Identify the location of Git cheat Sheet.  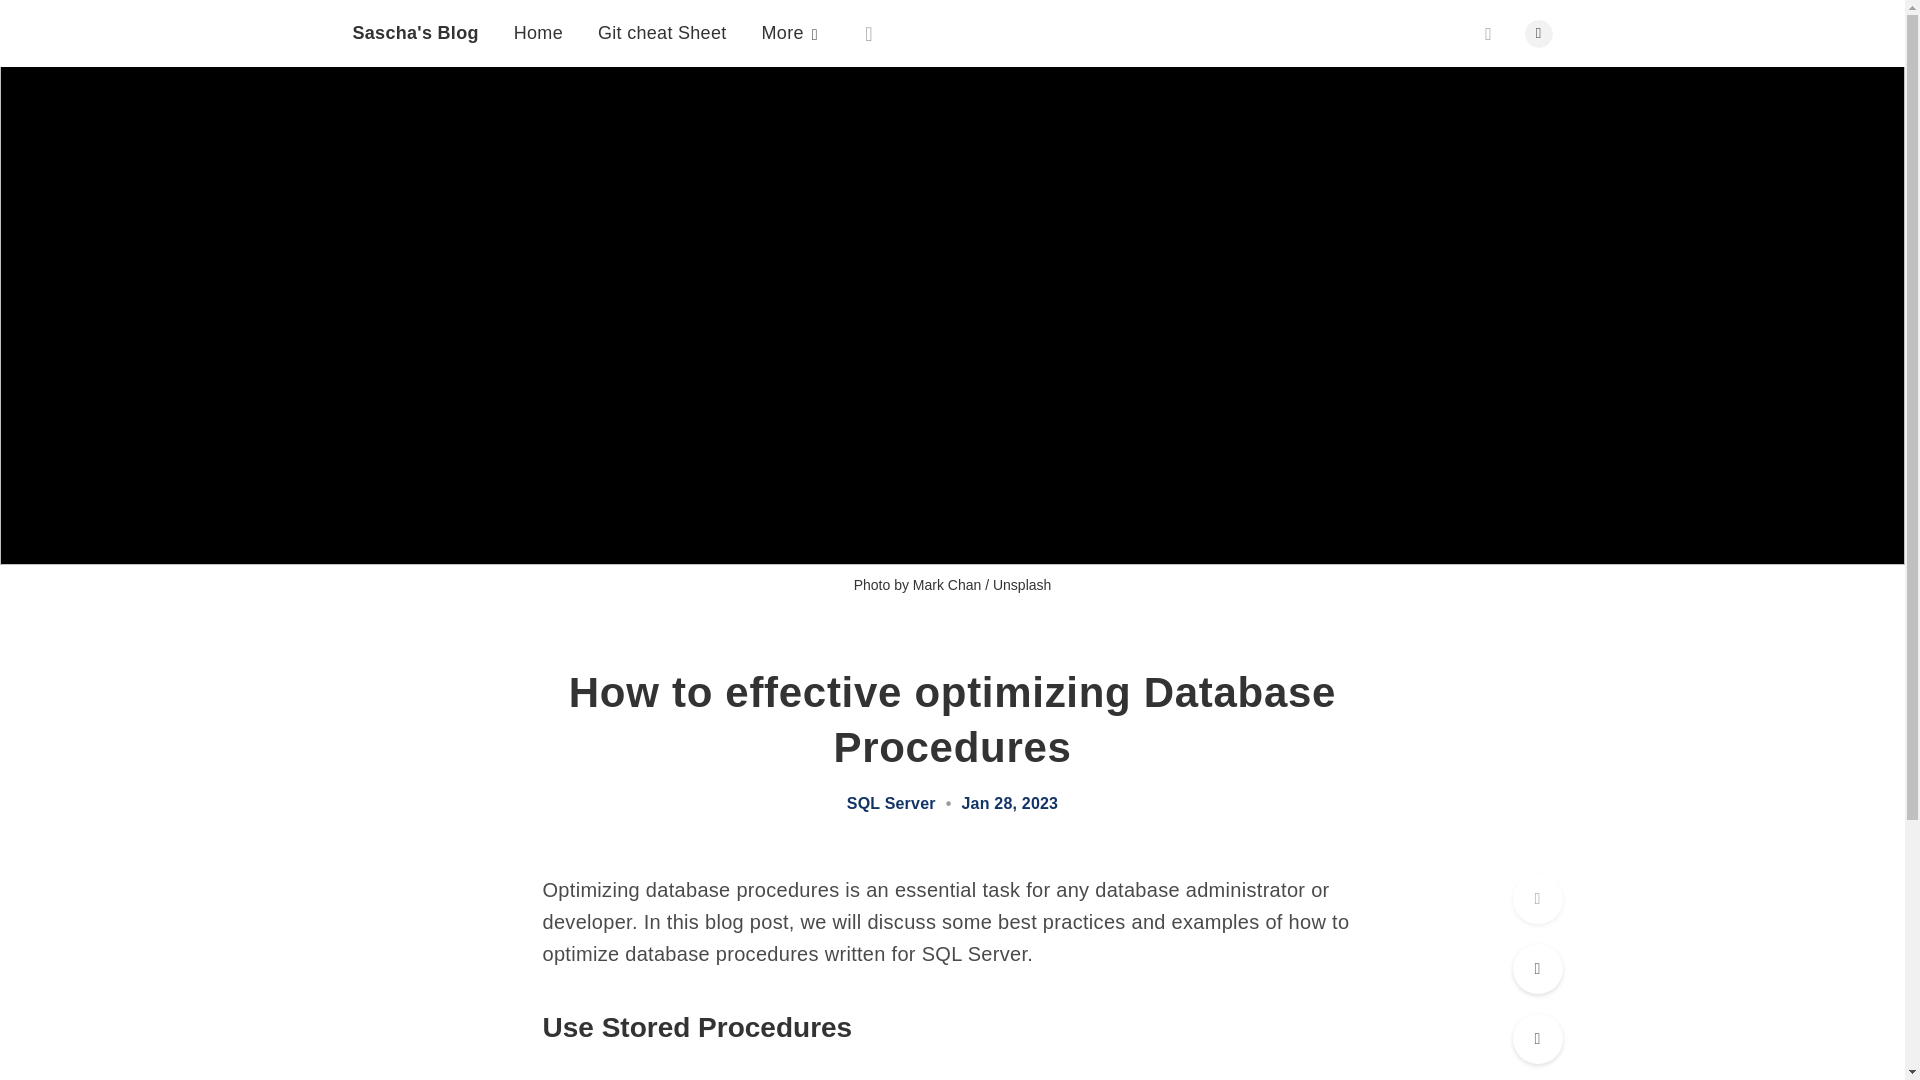
(662, 20).